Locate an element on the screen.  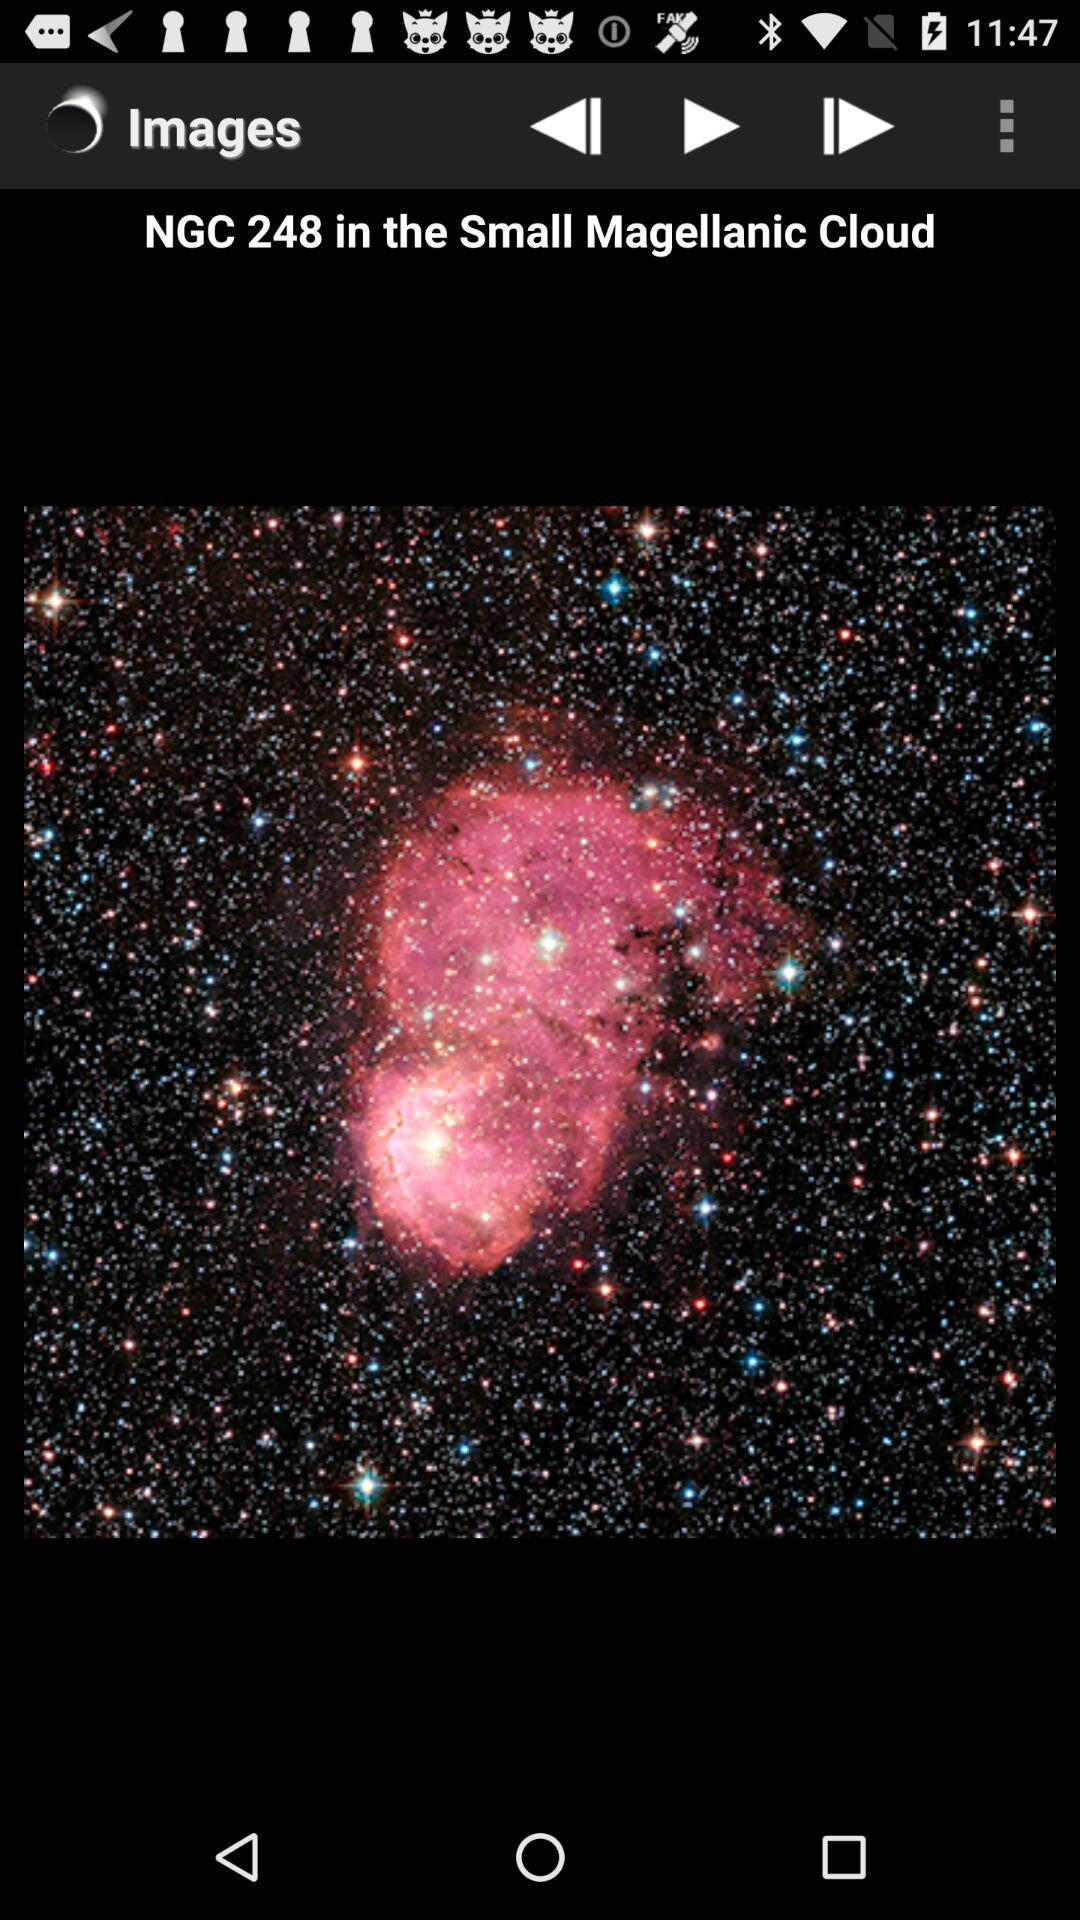
choose item above ngc 248 in icon is located at coordinates (712, 126).